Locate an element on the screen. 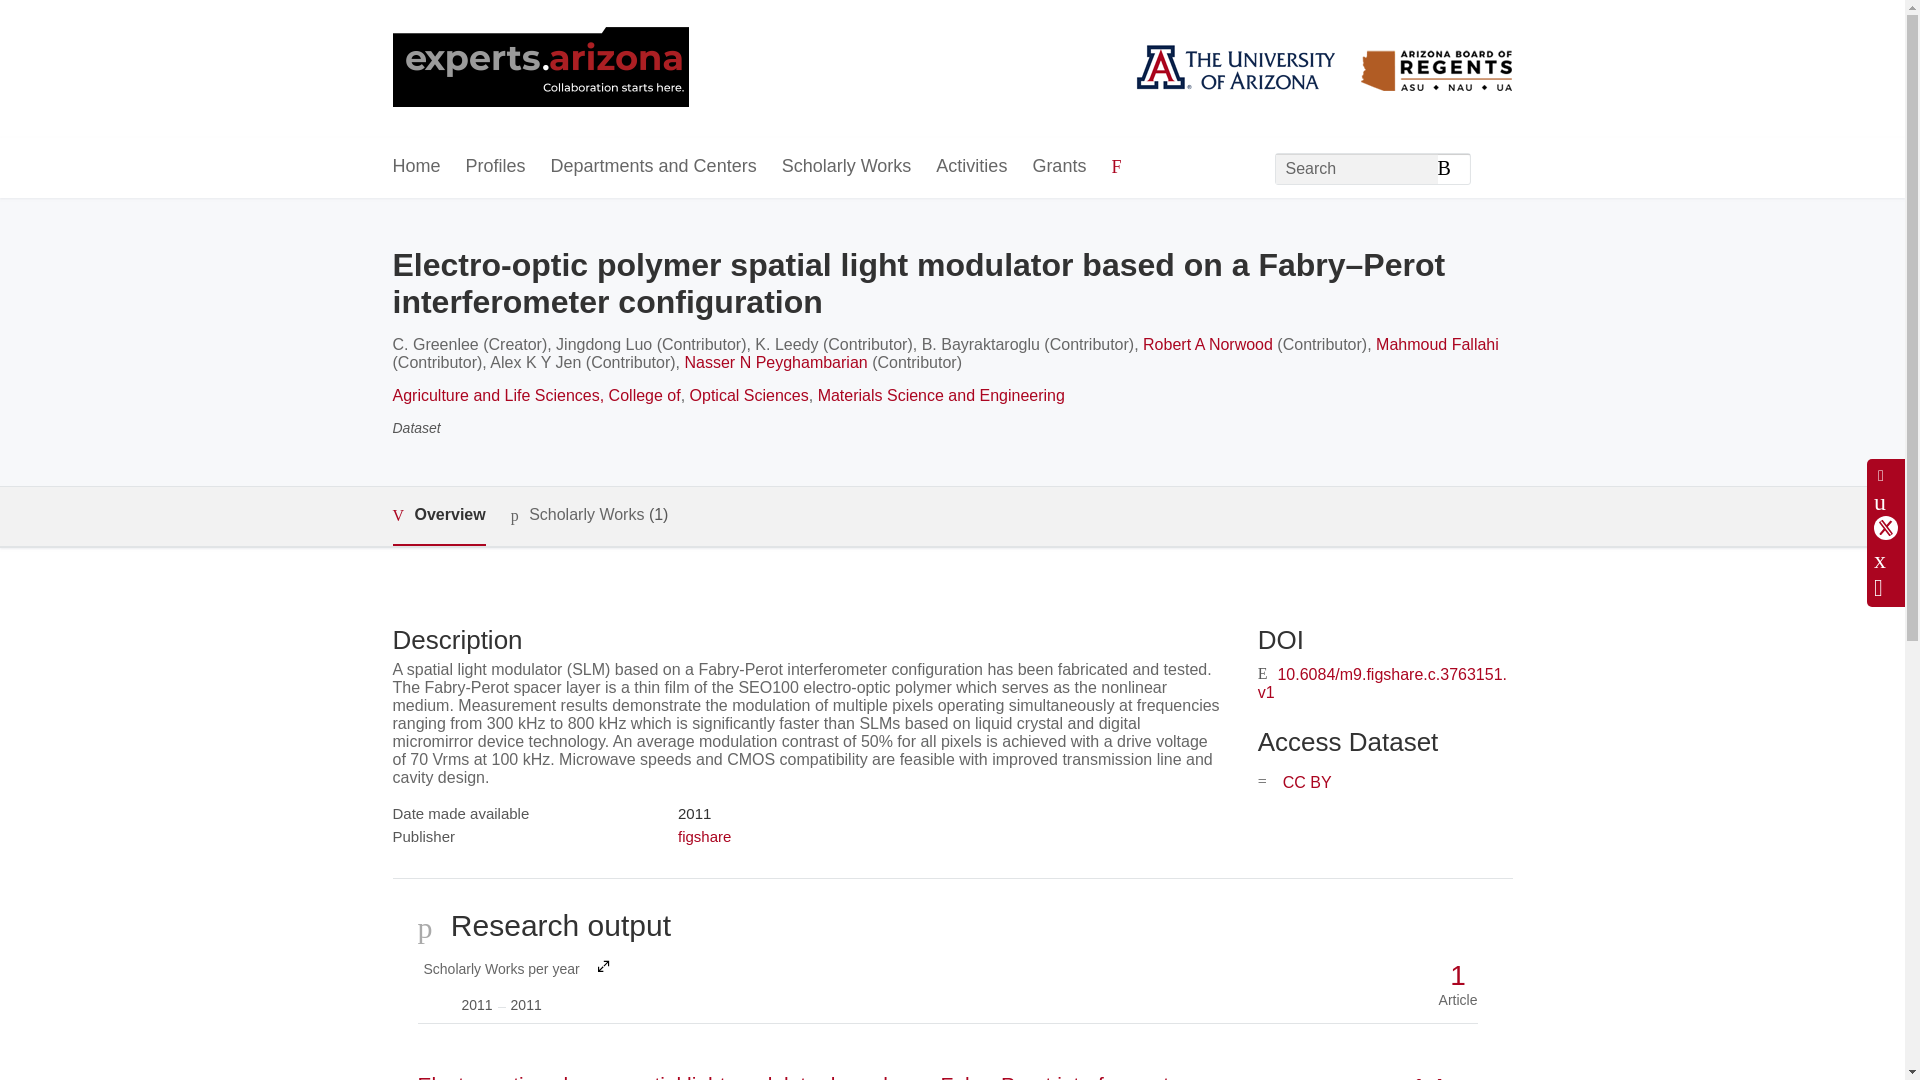  Overview is located at coordinates (654, 167).